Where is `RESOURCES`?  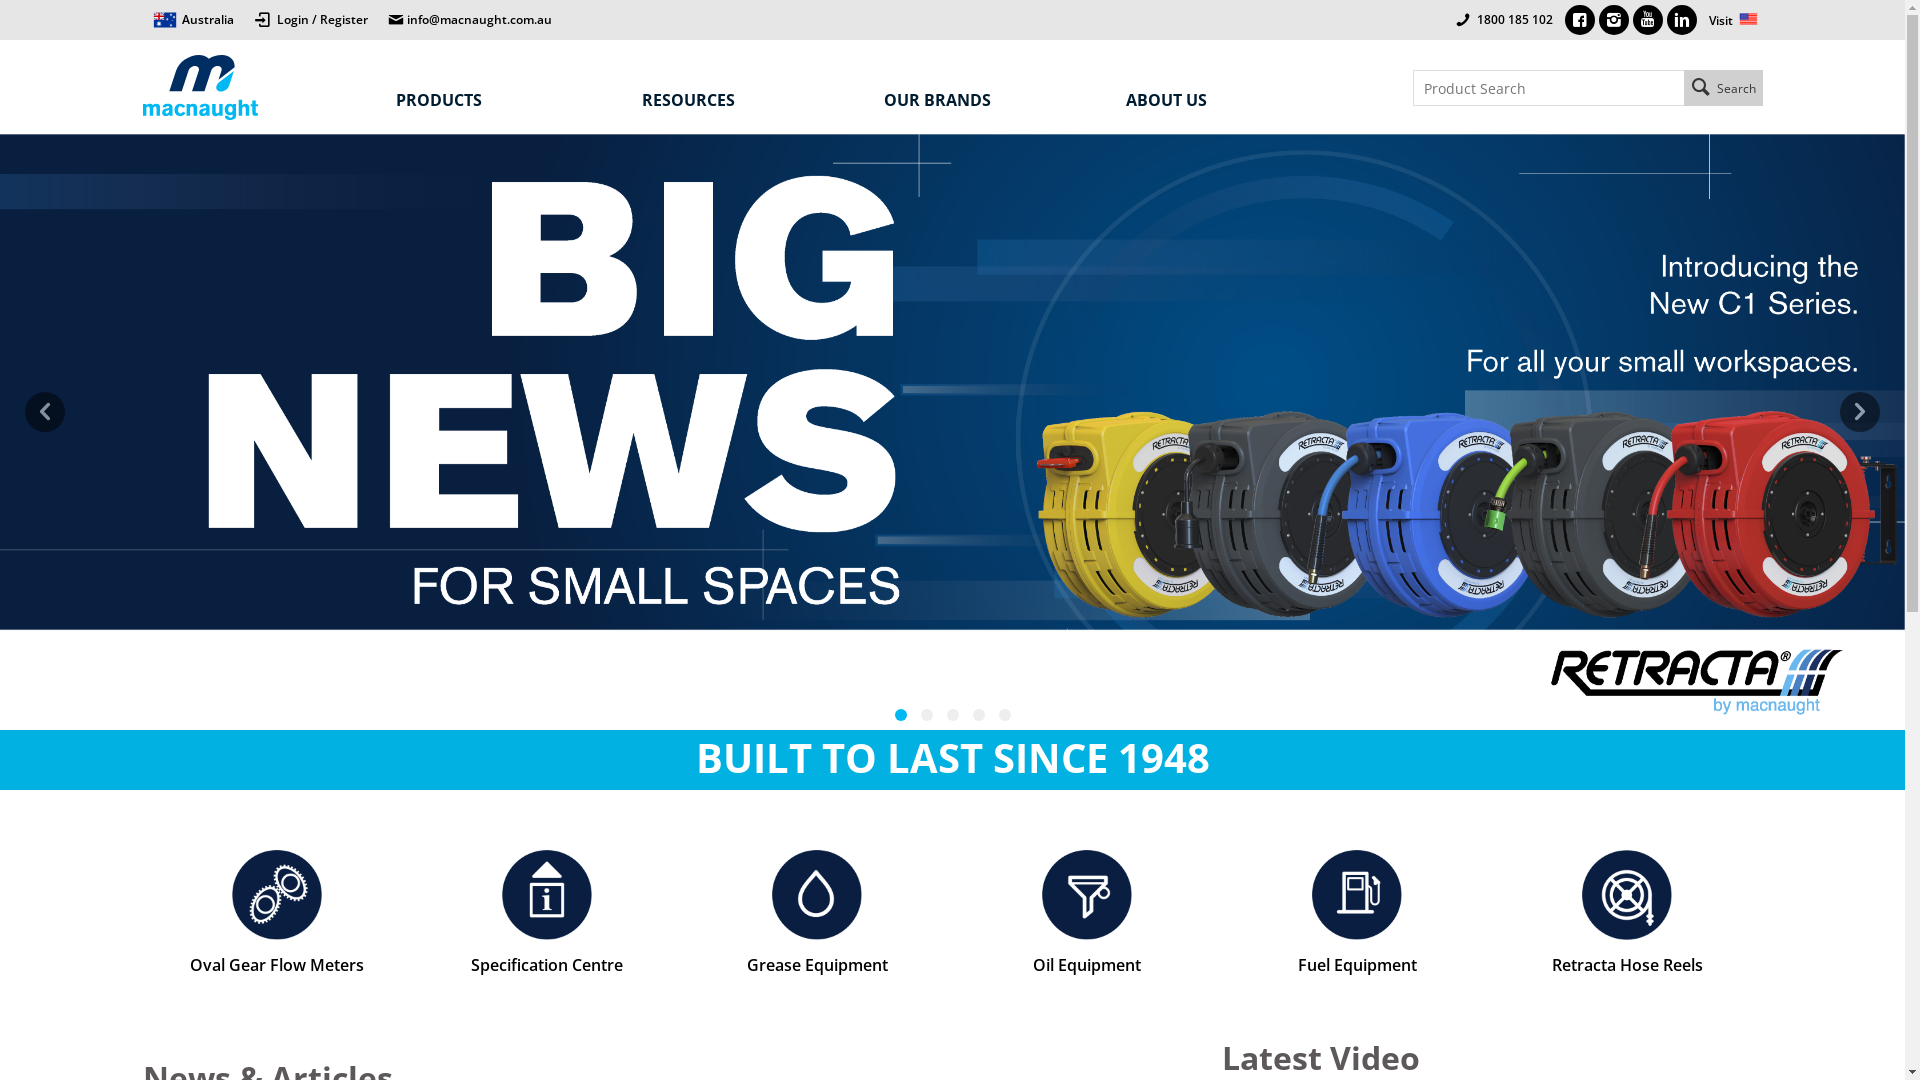 RESOURCES is located at coordinates (743, 100).